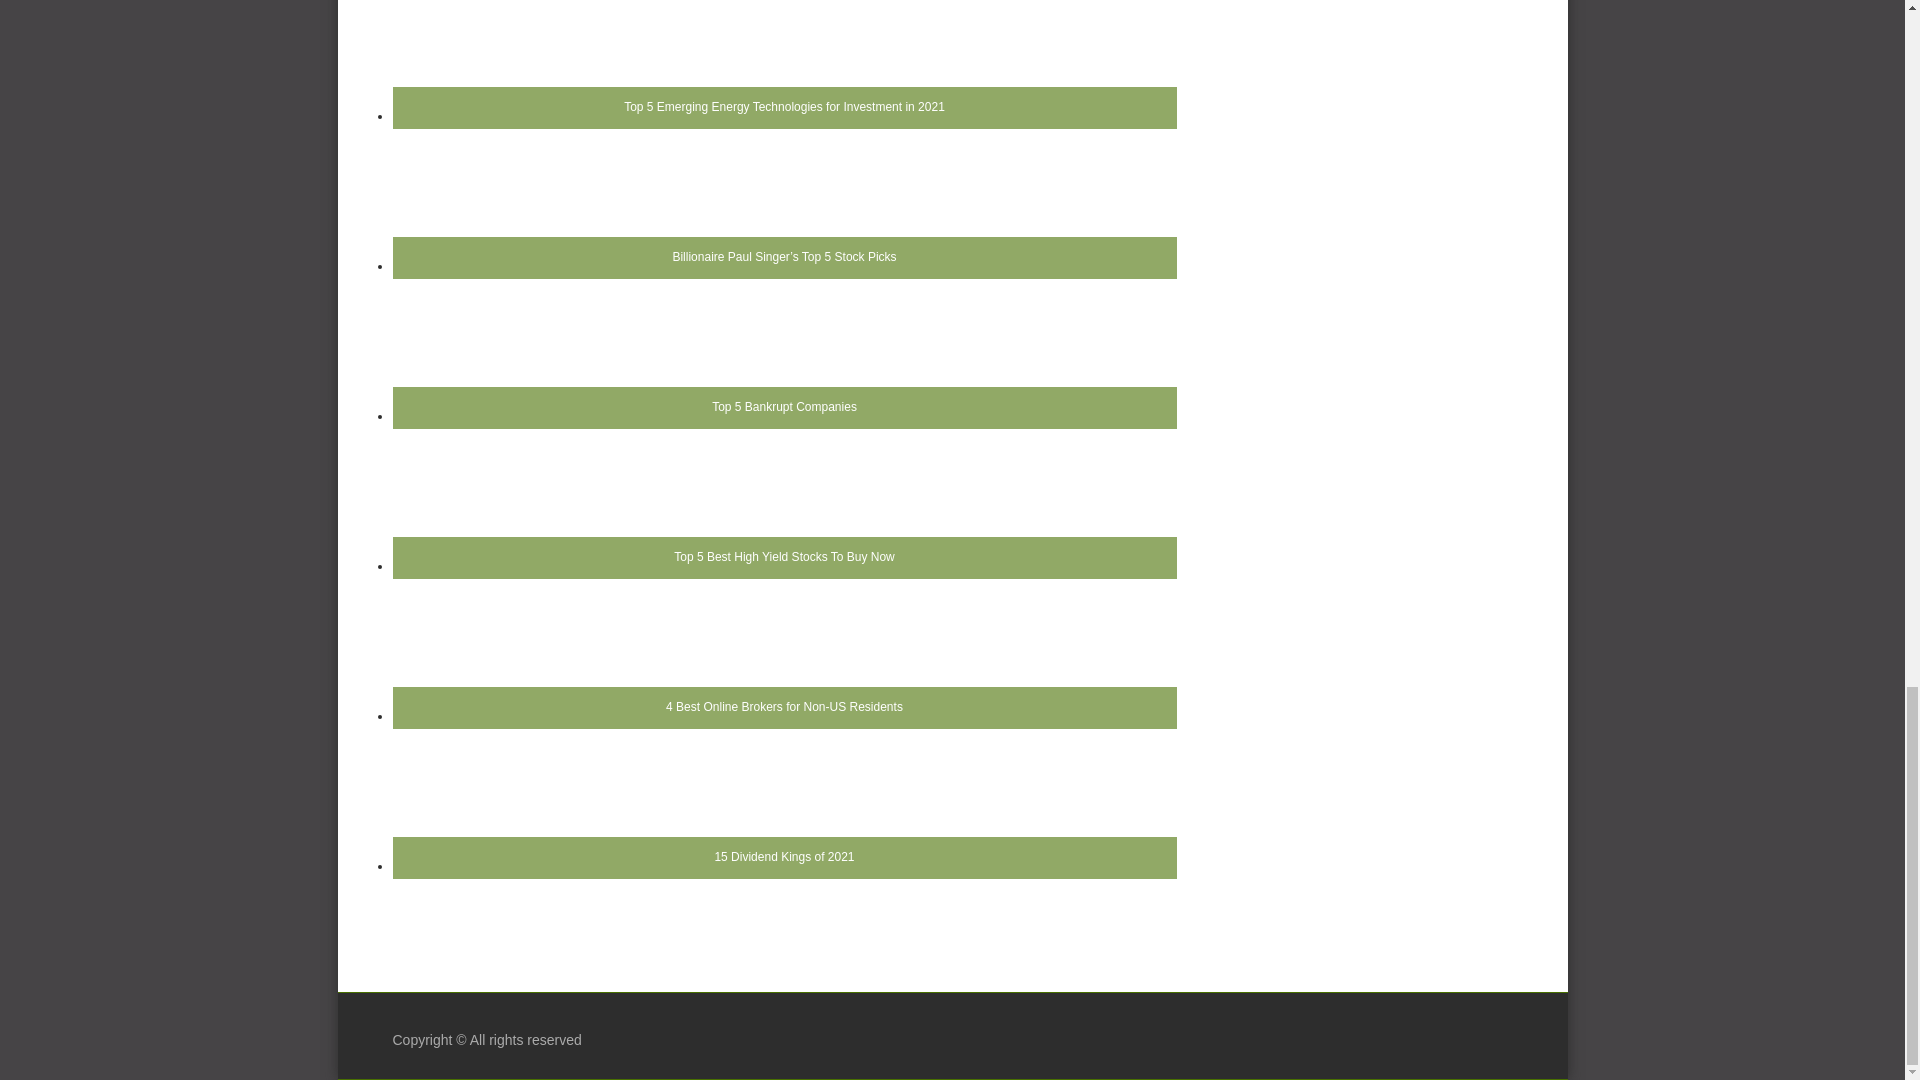 The image size is (1920, 1080). What do you see at coordinates (783, 516) in the screenshot?
I see `Top 5 Best High Yield Stocks To Buy Now` at bounding box center [783, 516].